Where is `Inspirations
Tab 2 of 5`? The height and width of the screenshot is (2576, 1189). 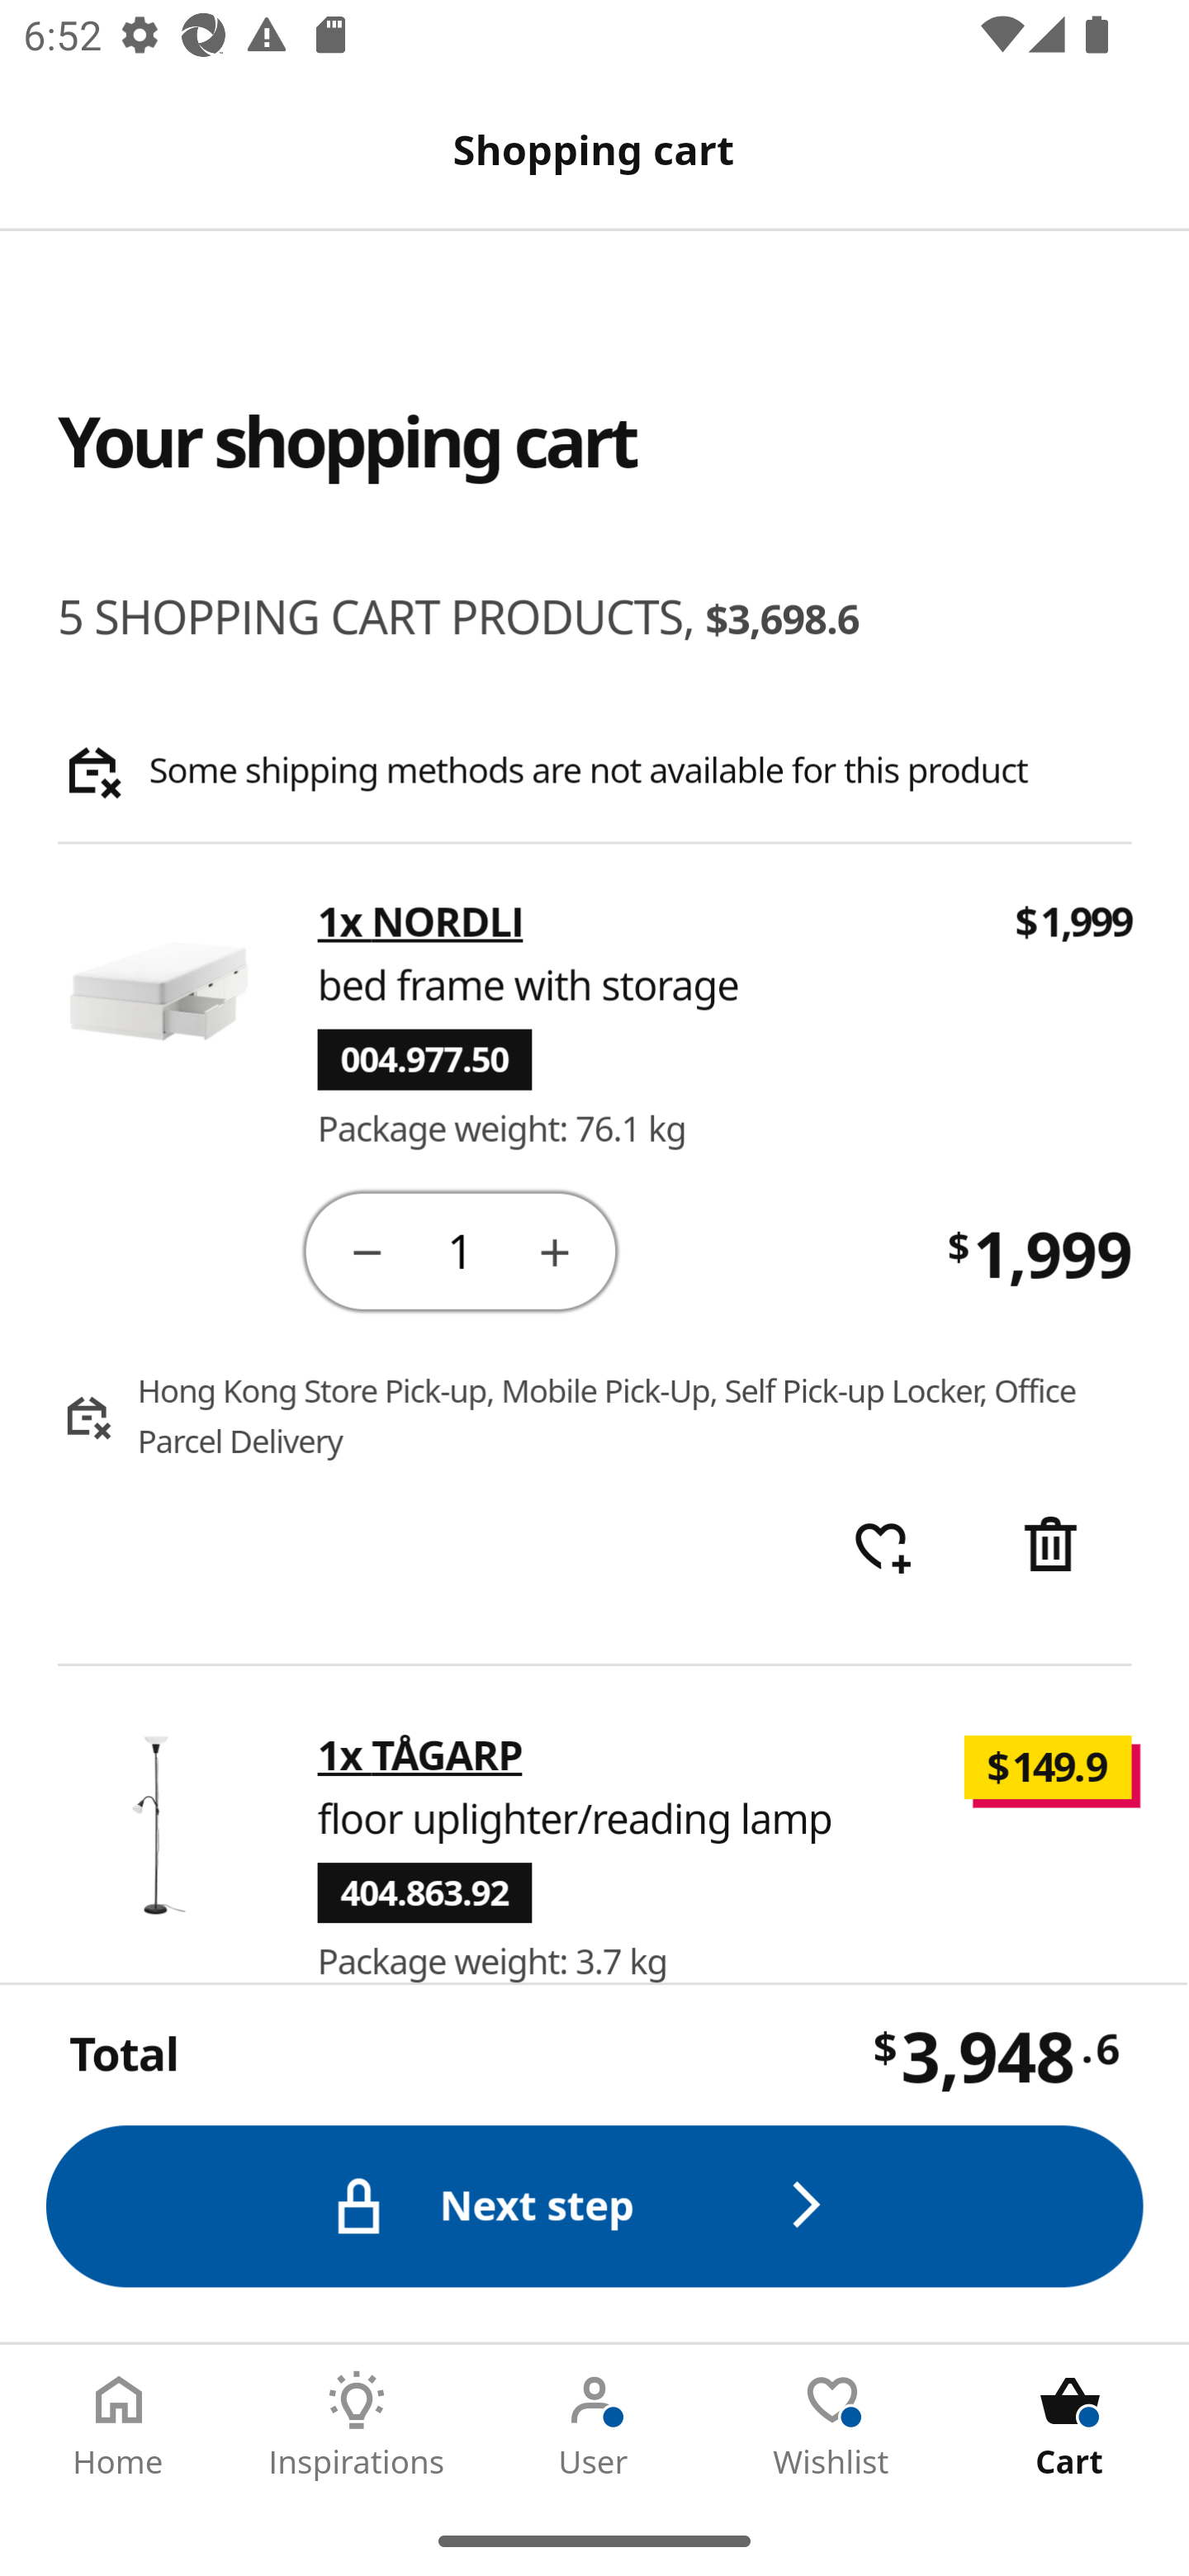
Inspirations
Tab 2 of 5 is located at coordinates (357, 2425).